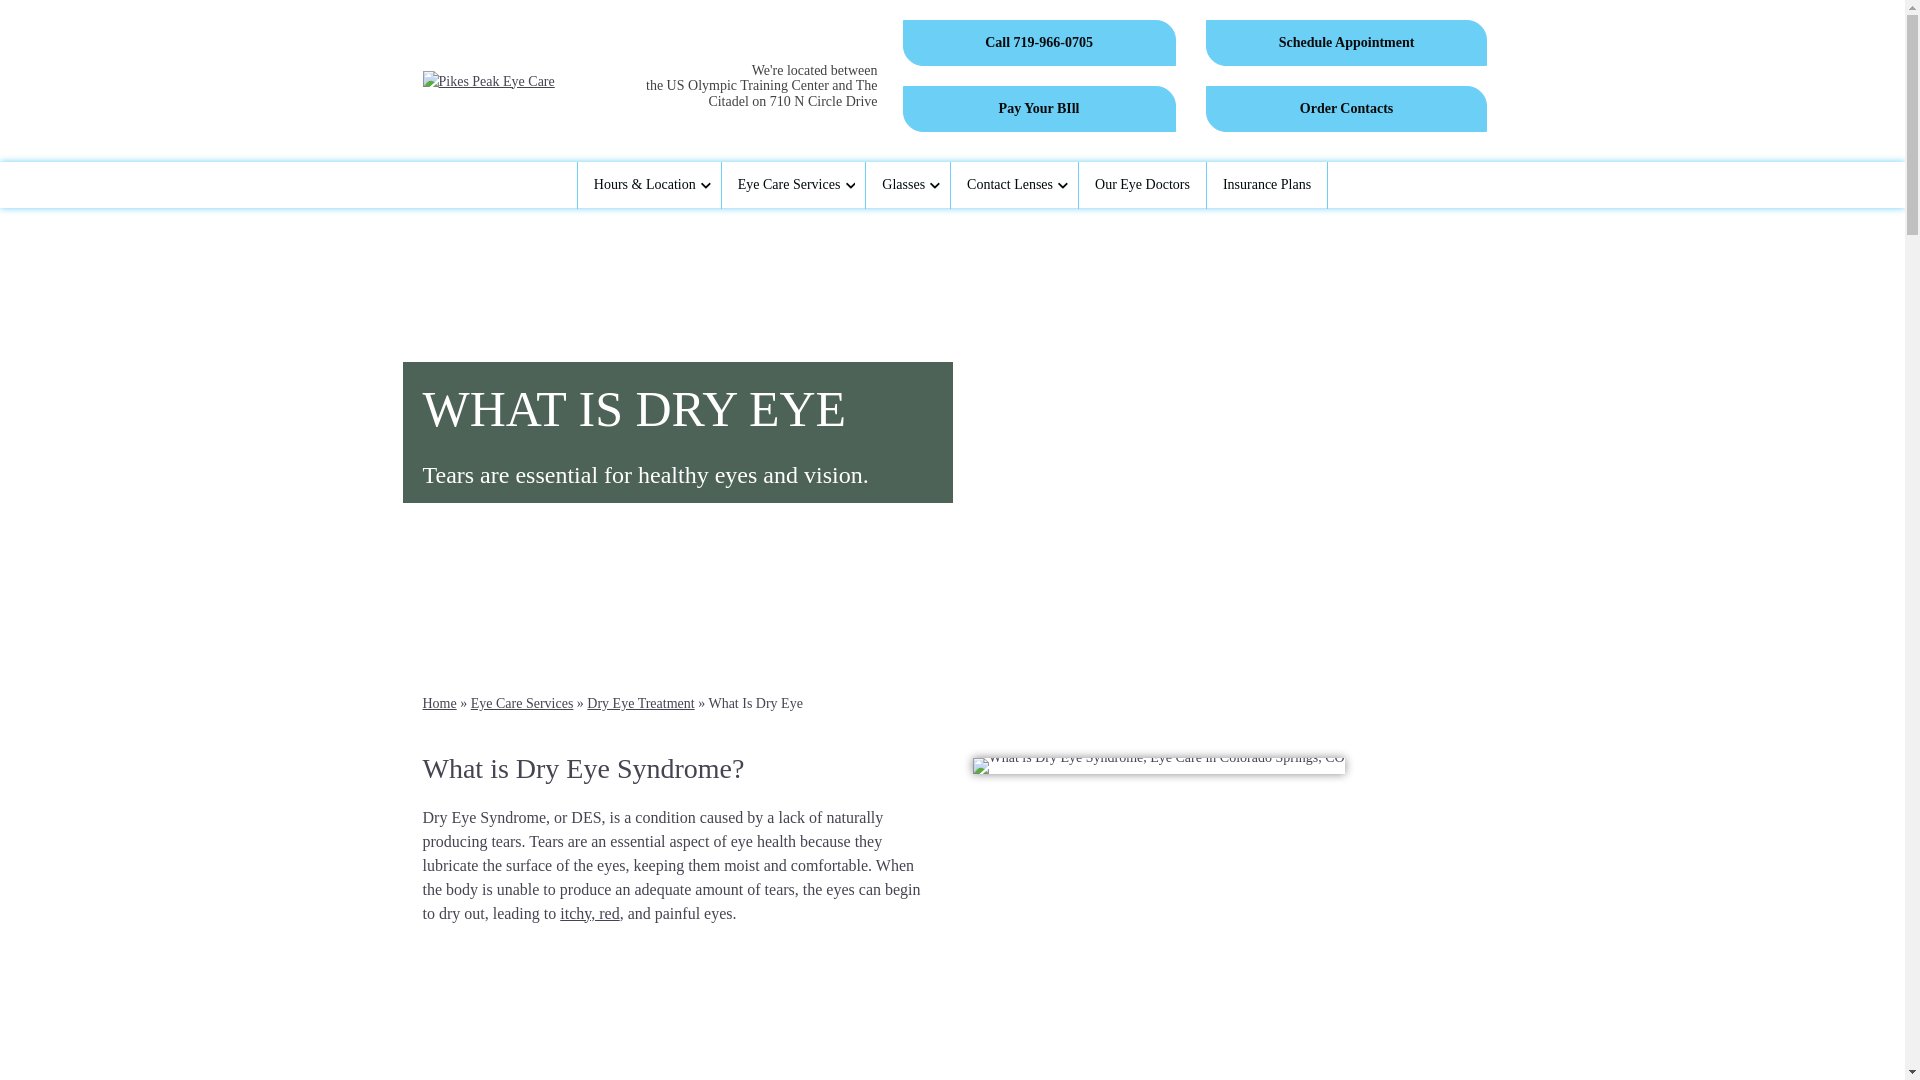  I want to click on Insurance Plans, so click(1266, 186).